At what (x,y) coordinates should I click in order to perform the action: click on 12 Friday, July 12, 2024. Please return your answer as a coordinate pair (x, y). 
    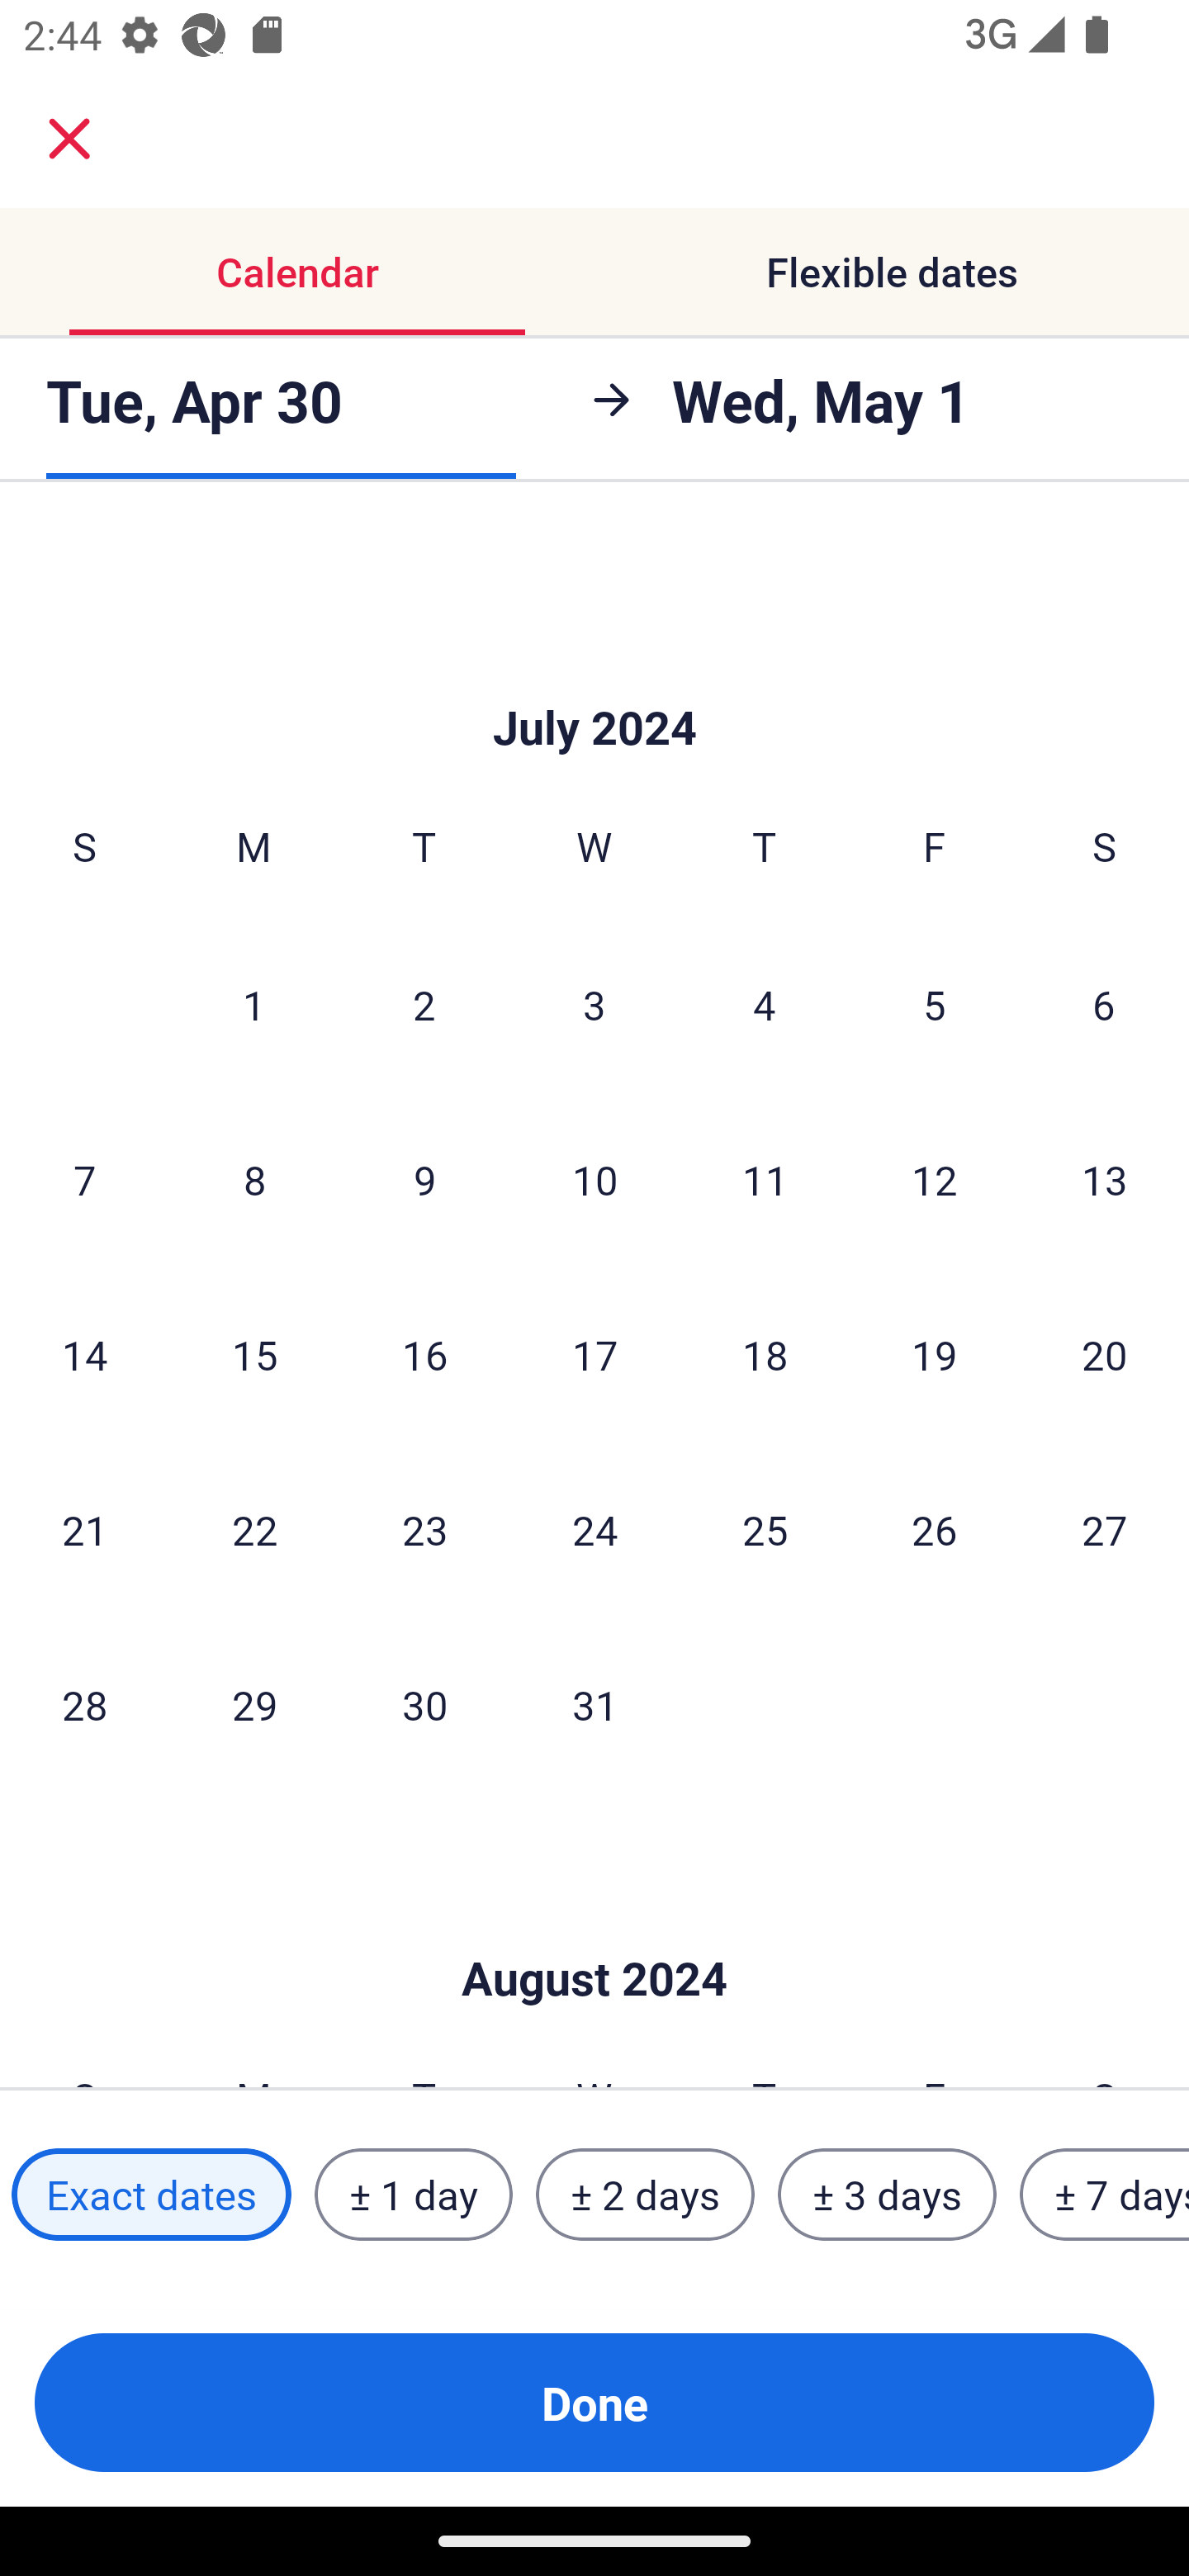
    Looking at the image, I should click on (935, 1179).